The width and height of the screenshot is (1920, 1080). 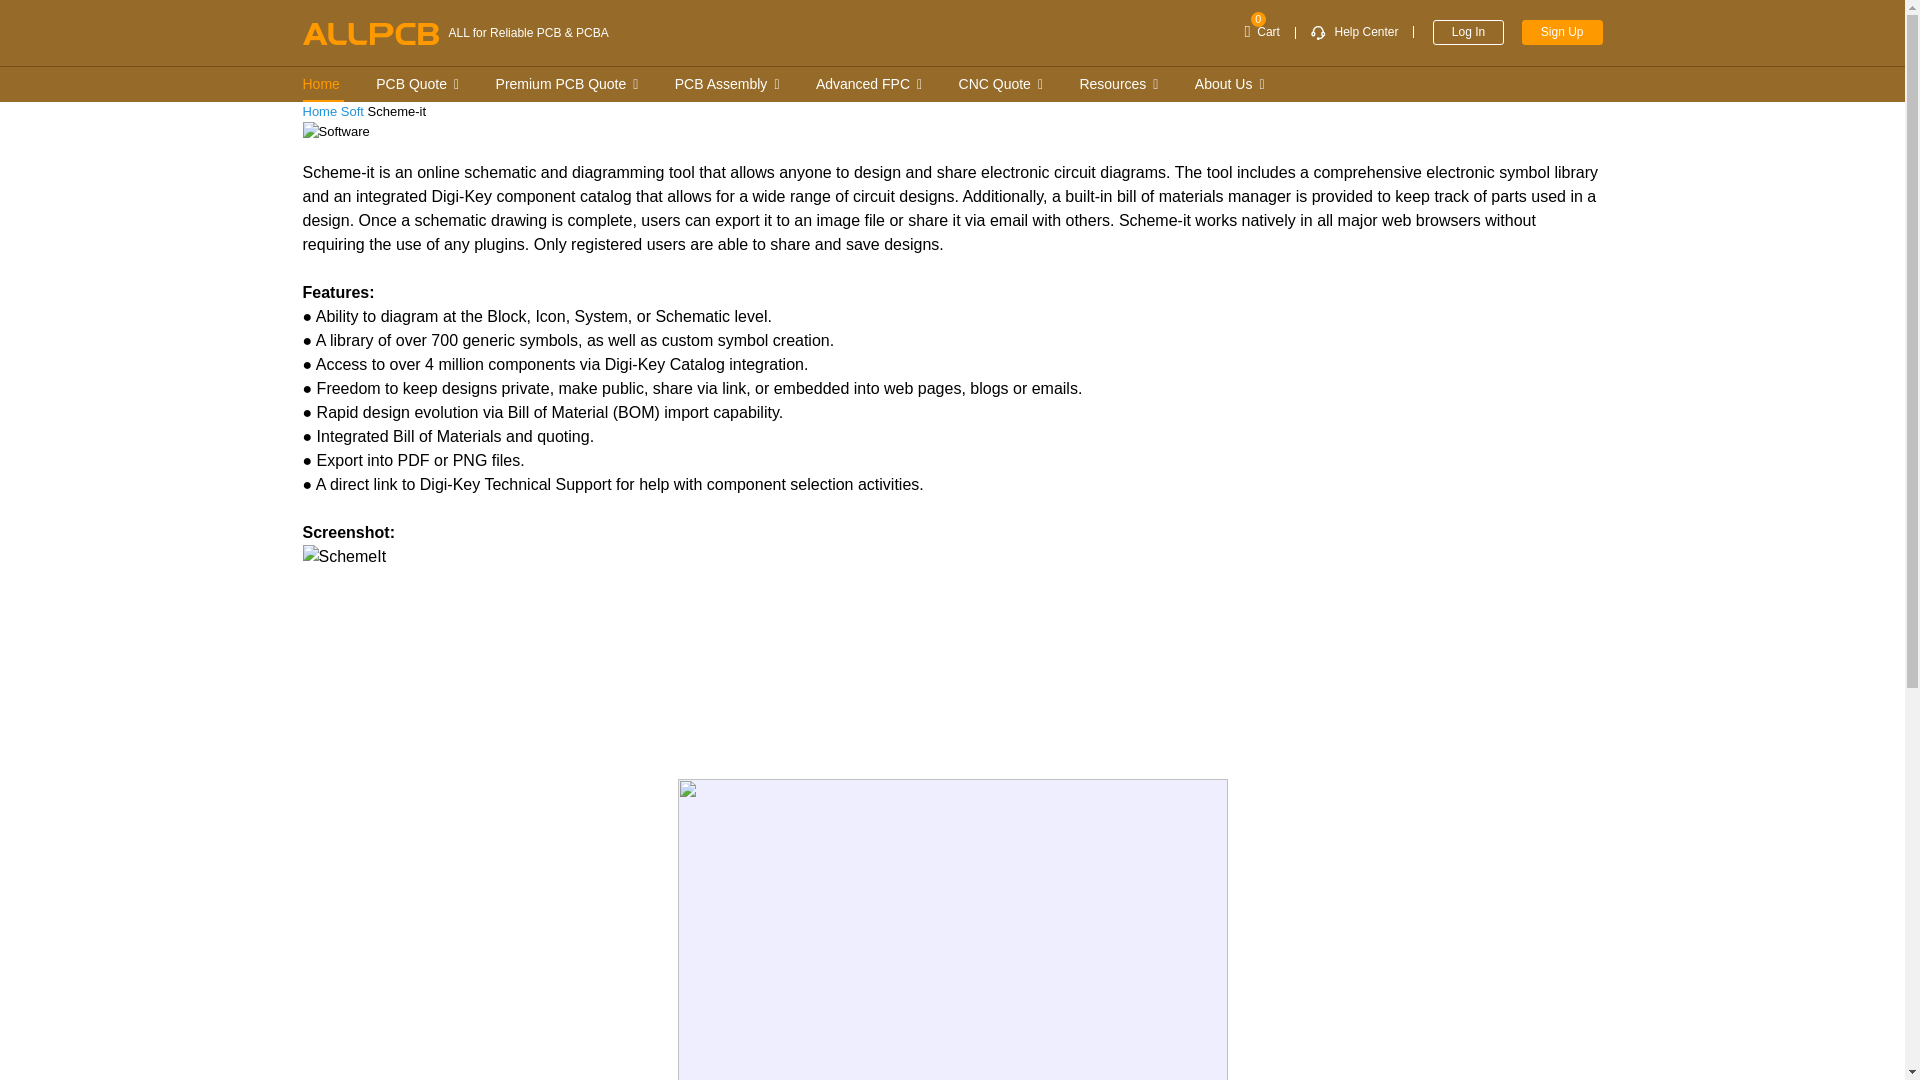 What do you see at coordinates (727, 84) in the screenshot?
I see `PCB Assembly` at bounding box center [727, 84].